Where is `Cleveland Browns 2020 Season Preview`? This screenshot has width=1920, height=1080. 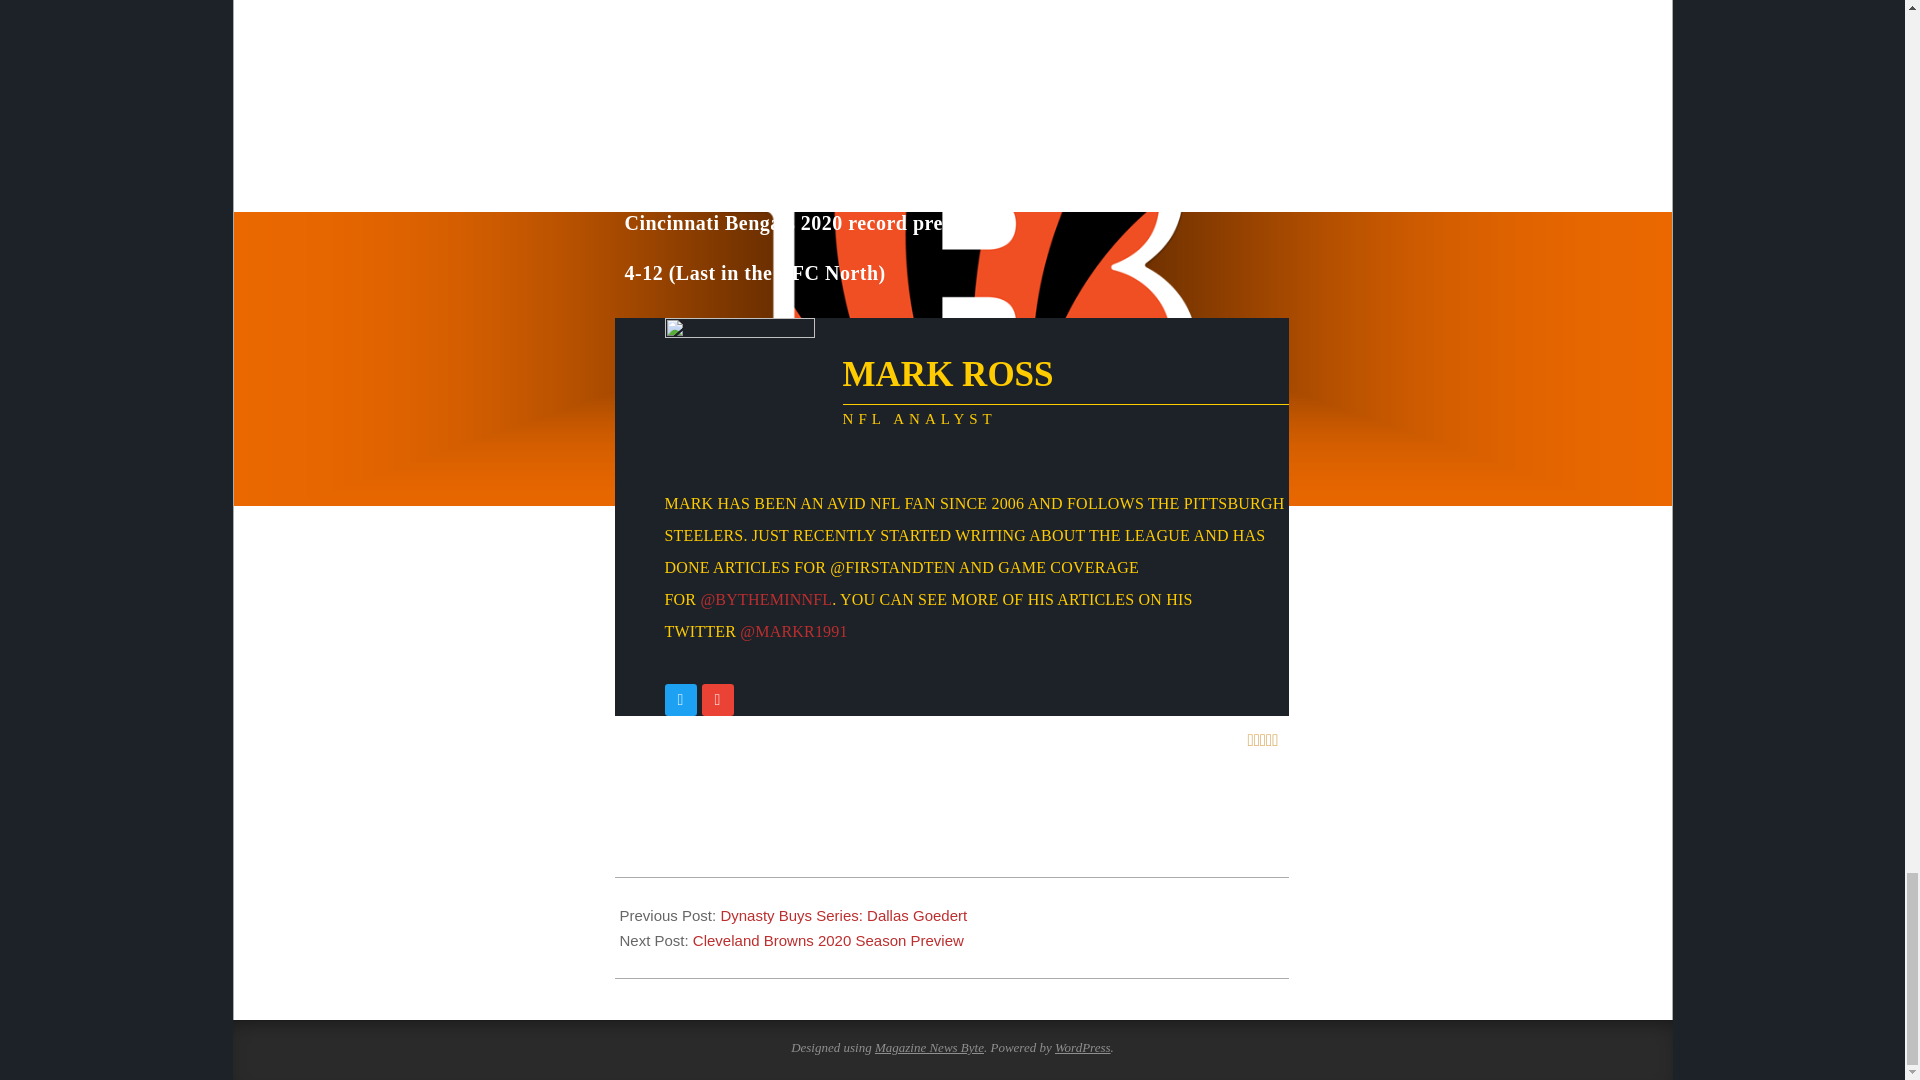 Cleveland Browns 2020 Season Preview is located at coordinates (828, 940).